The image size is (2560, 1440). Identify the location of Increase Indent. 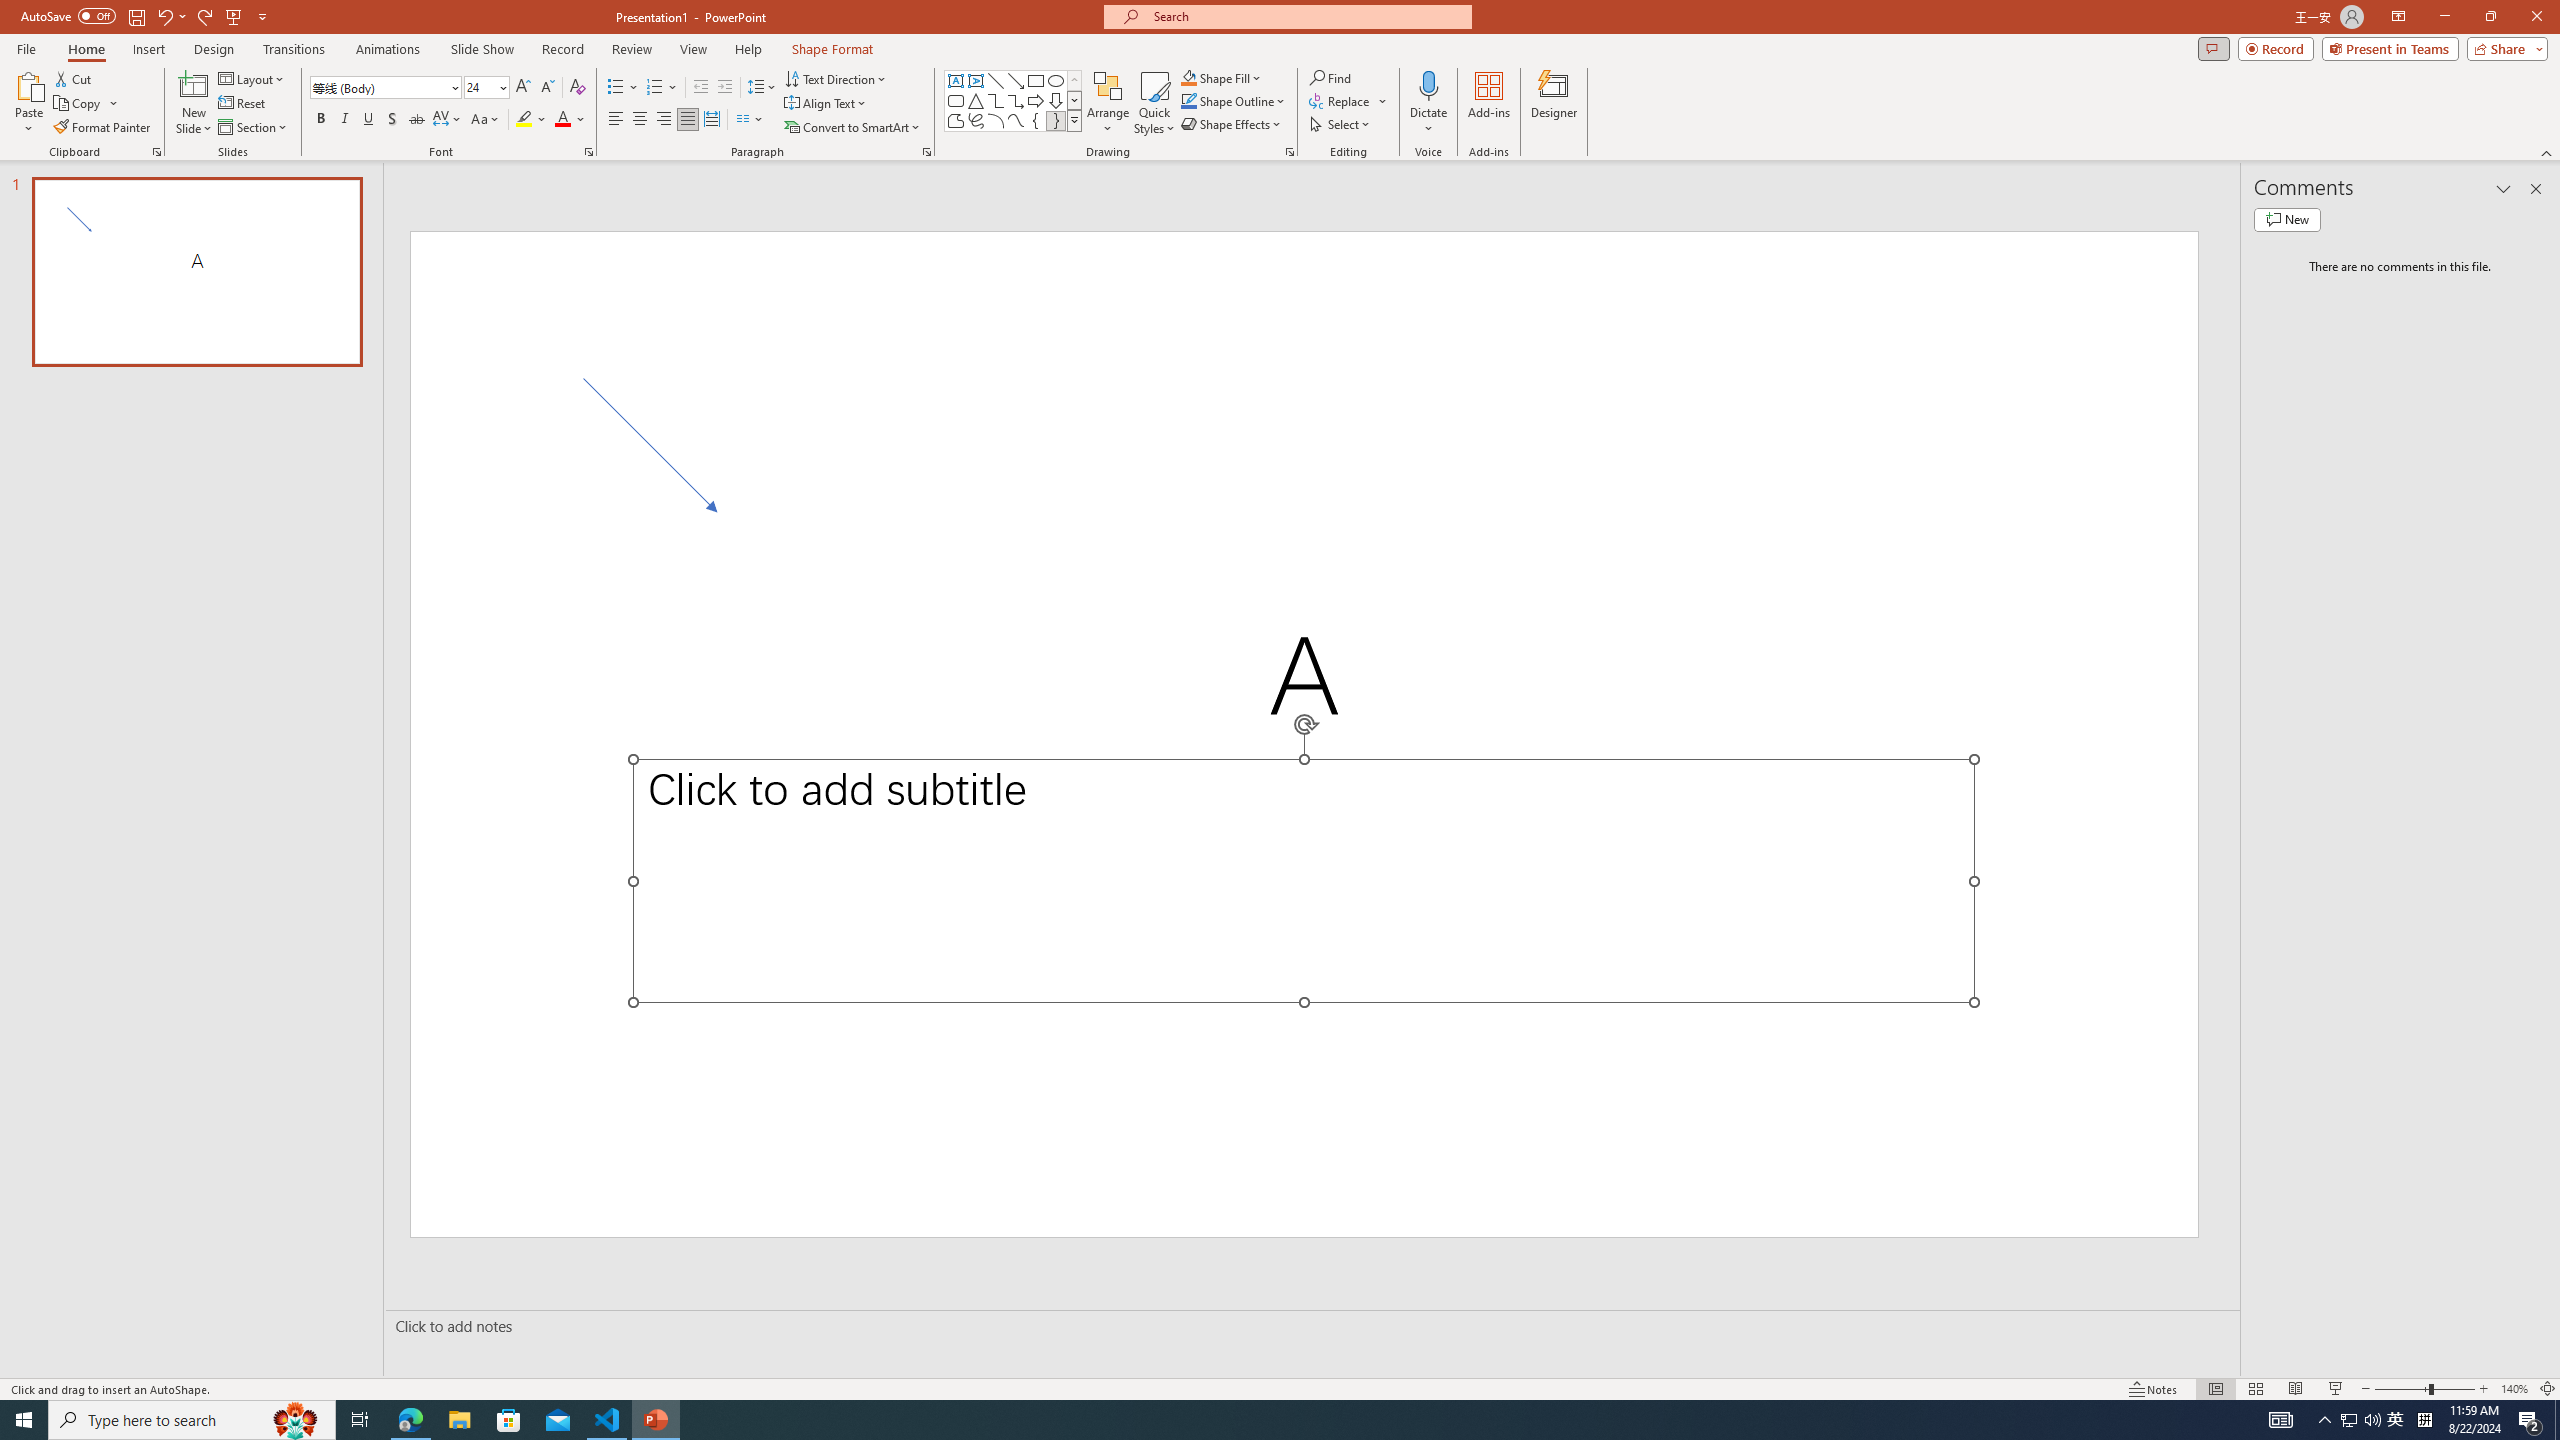
(726, 88).